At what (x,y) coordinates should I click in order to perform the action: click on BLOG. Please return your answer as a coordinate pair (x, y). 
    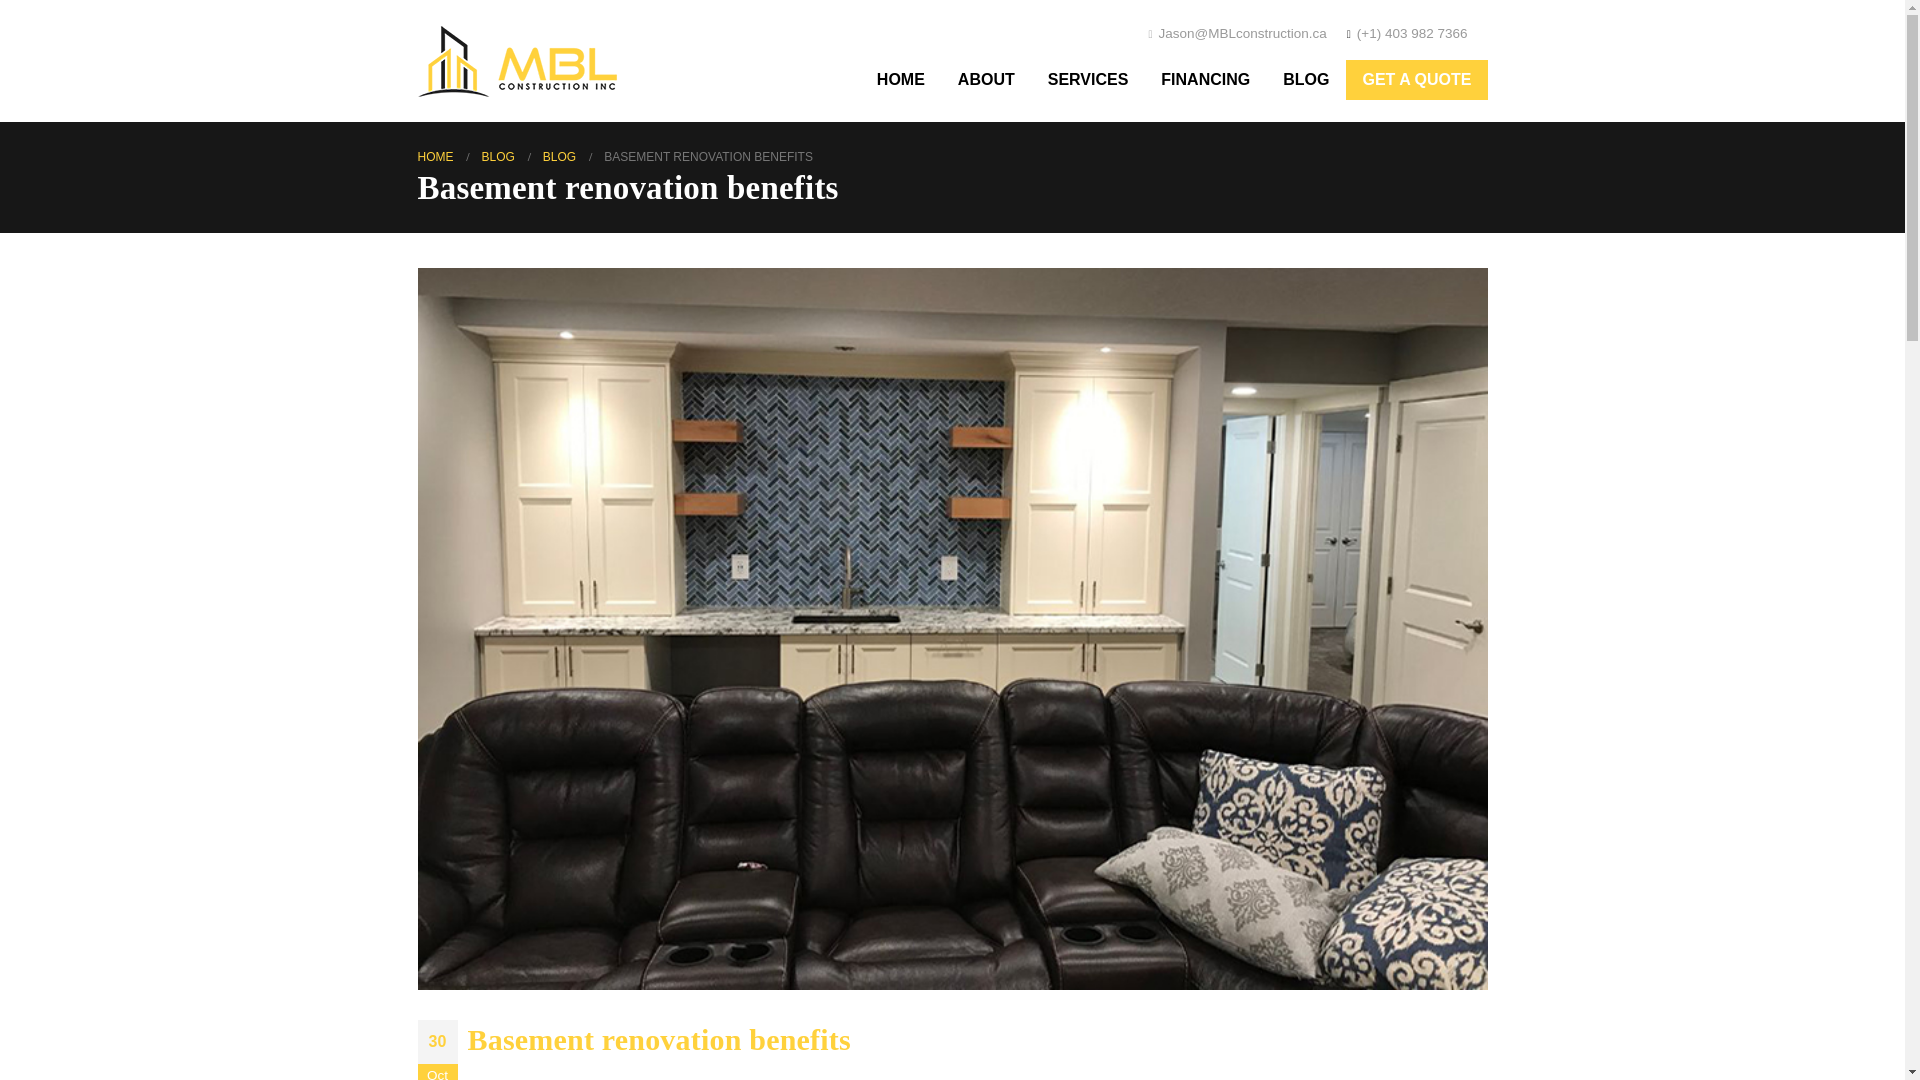
    Looking at the image, I should click on (560, 156).